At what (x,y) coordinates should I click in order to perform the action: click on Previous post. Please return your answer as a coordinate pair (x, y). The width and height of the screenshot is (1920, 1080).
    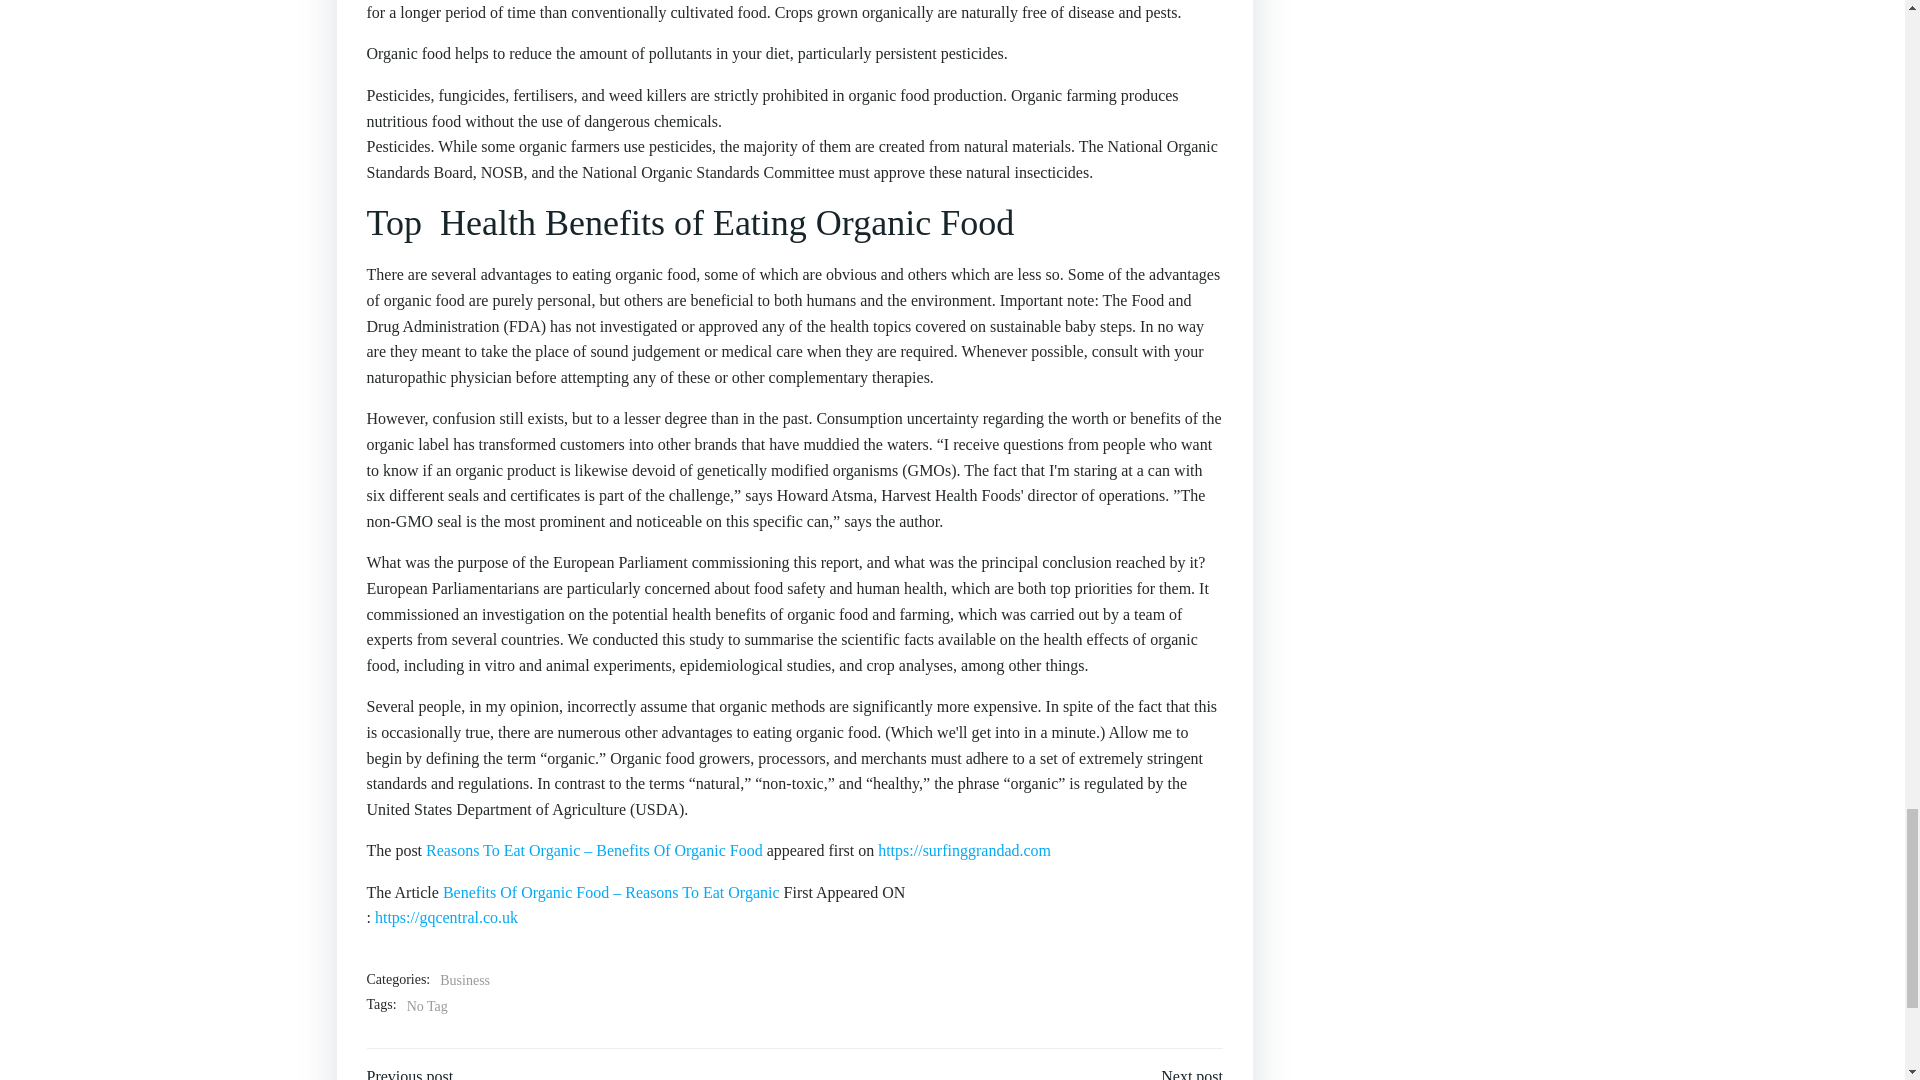
    Looking at the image, I should click on (410, 1072).